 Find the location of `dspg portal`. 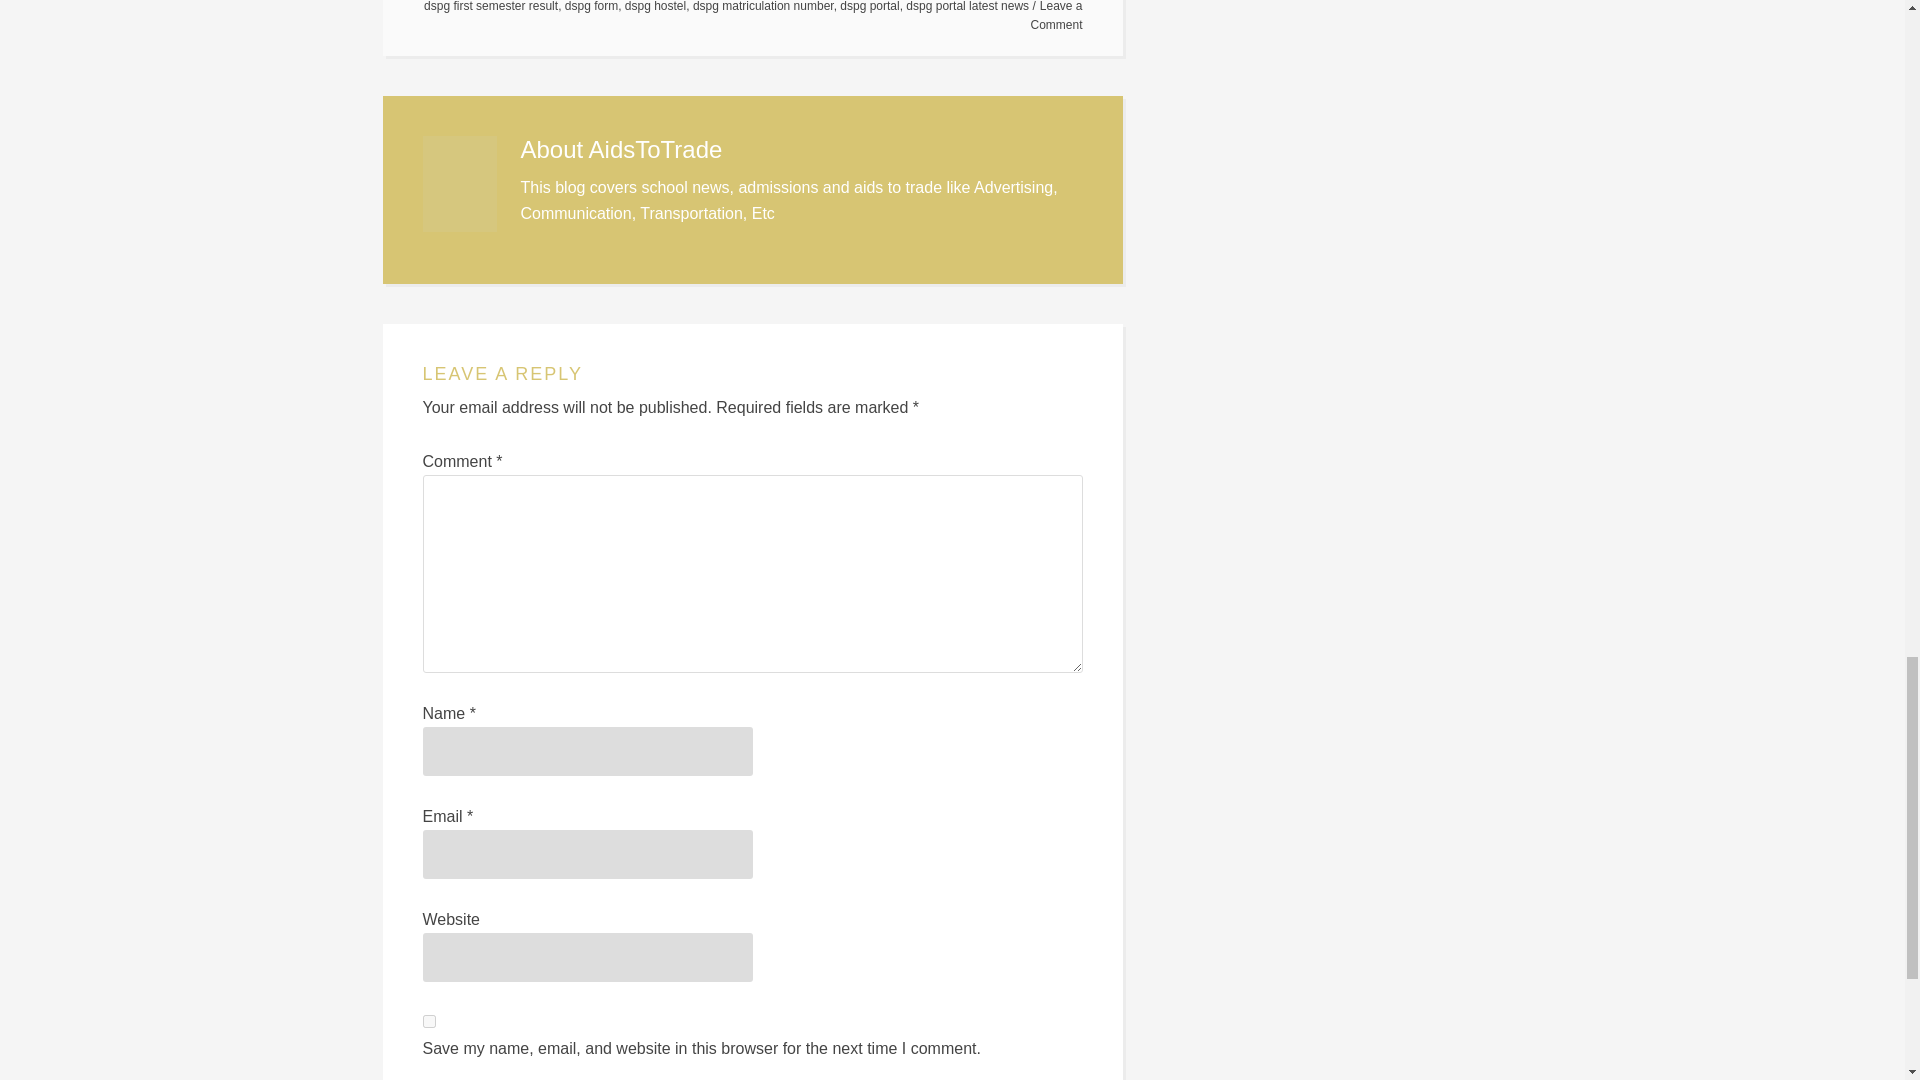

dspg portal is located at coordinates (869, 6).